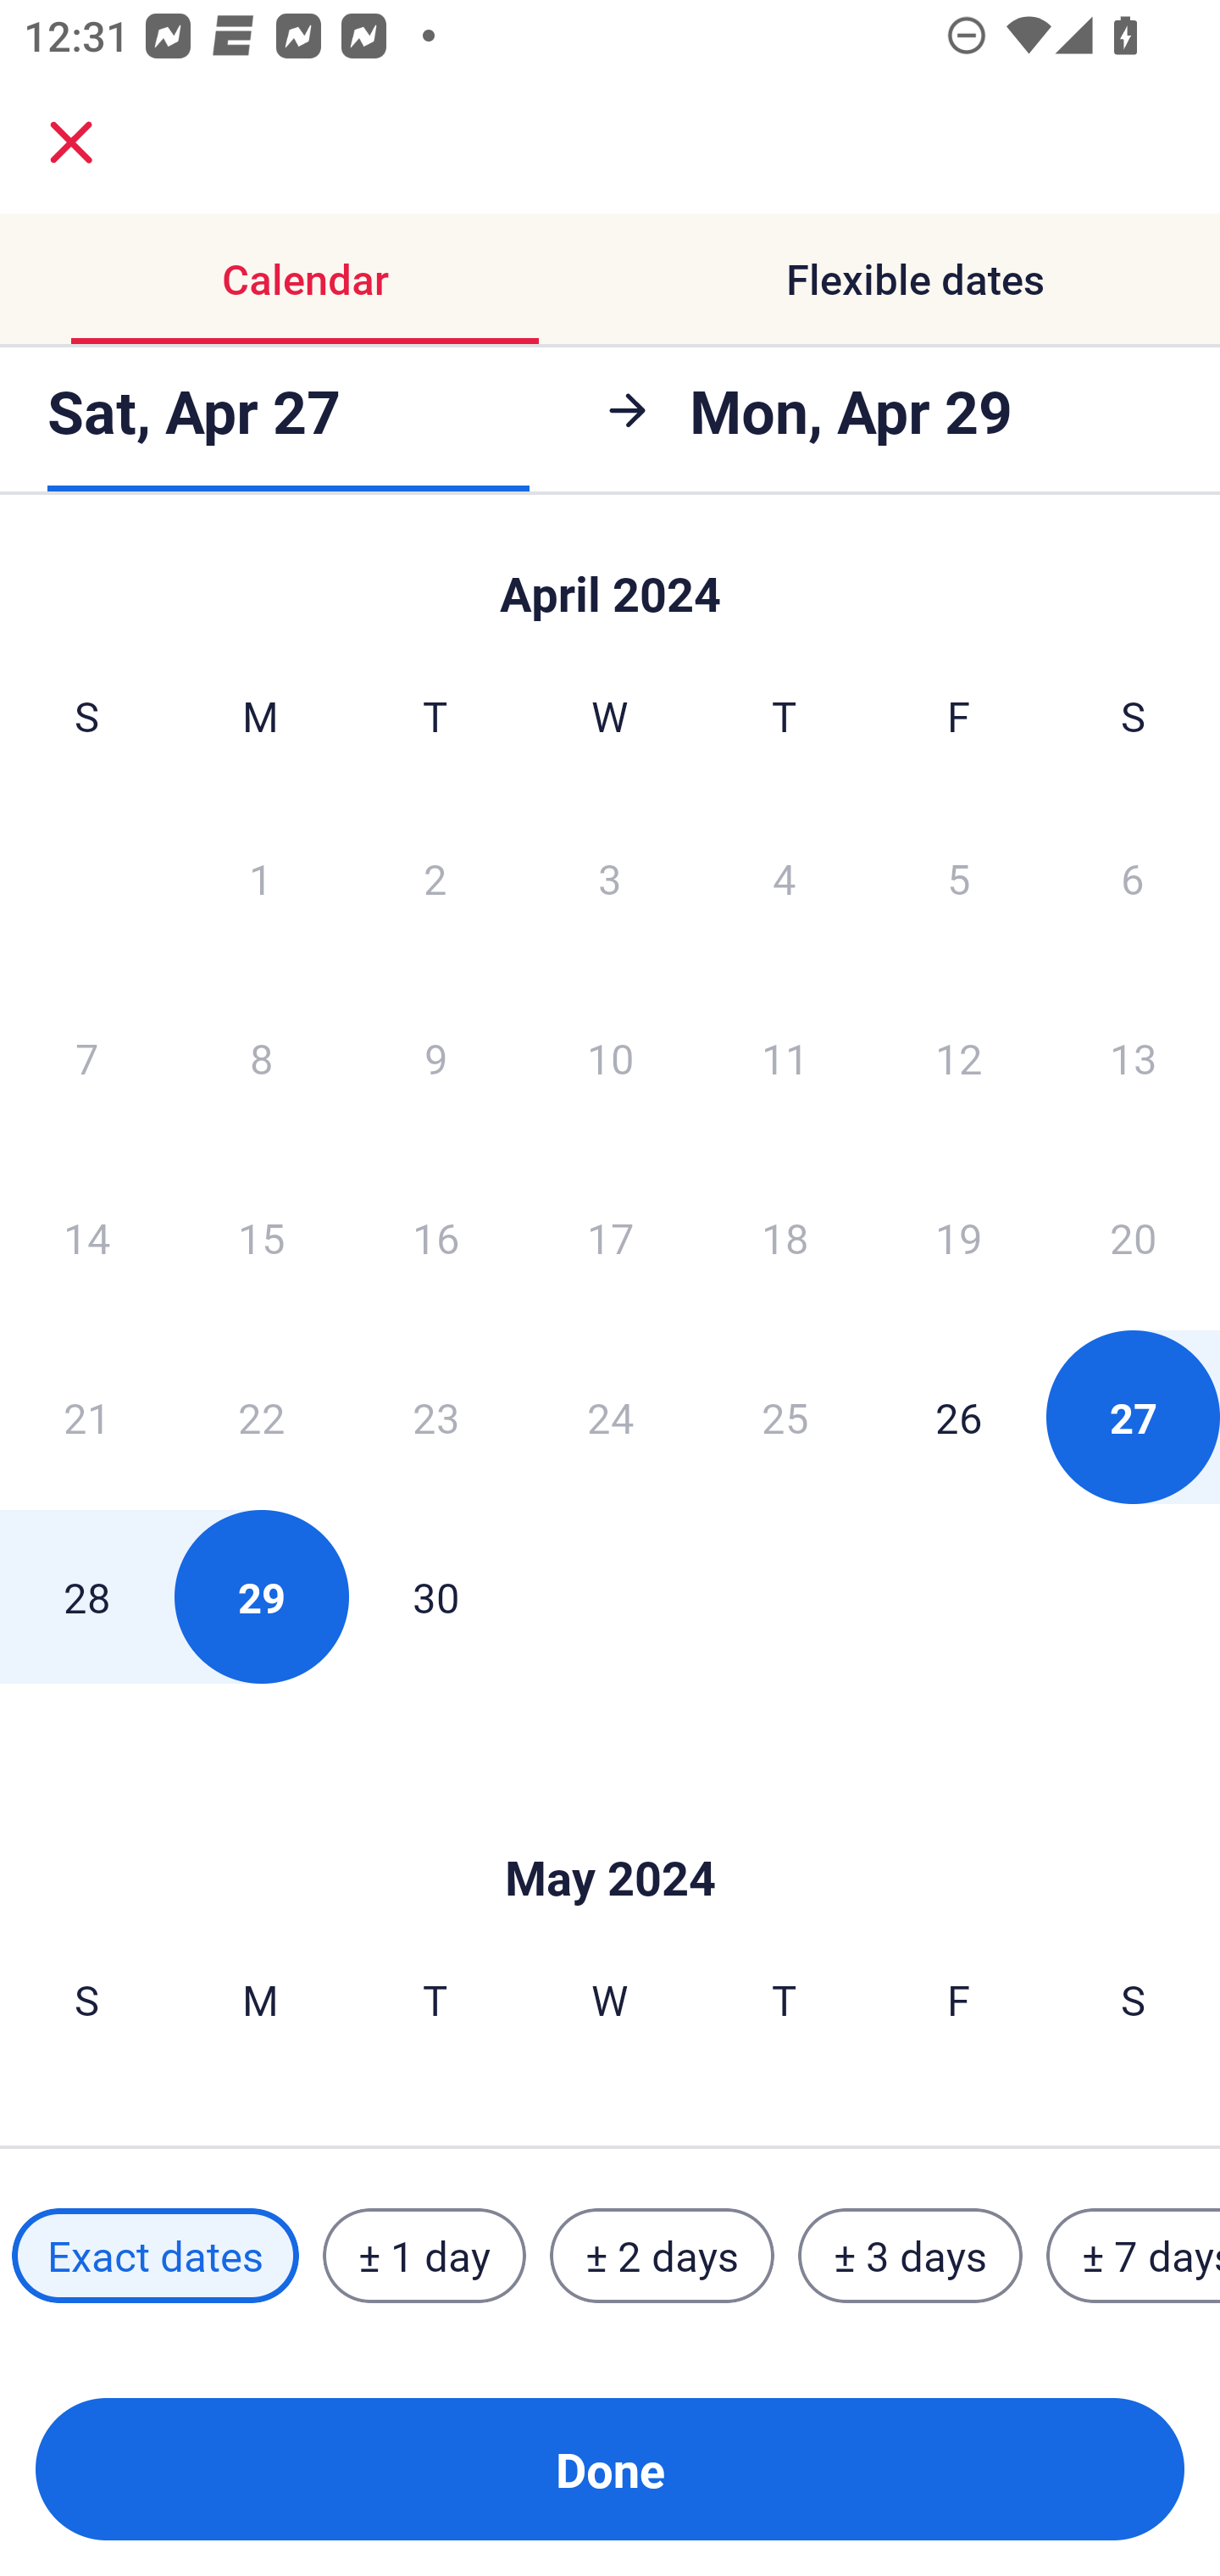 The height and width of the screenshot is (2576, 1220). Describe the element at coordinates (435, 1596) in the screenshot. I see `30 Tuesday, April 30, 2024` at that location.